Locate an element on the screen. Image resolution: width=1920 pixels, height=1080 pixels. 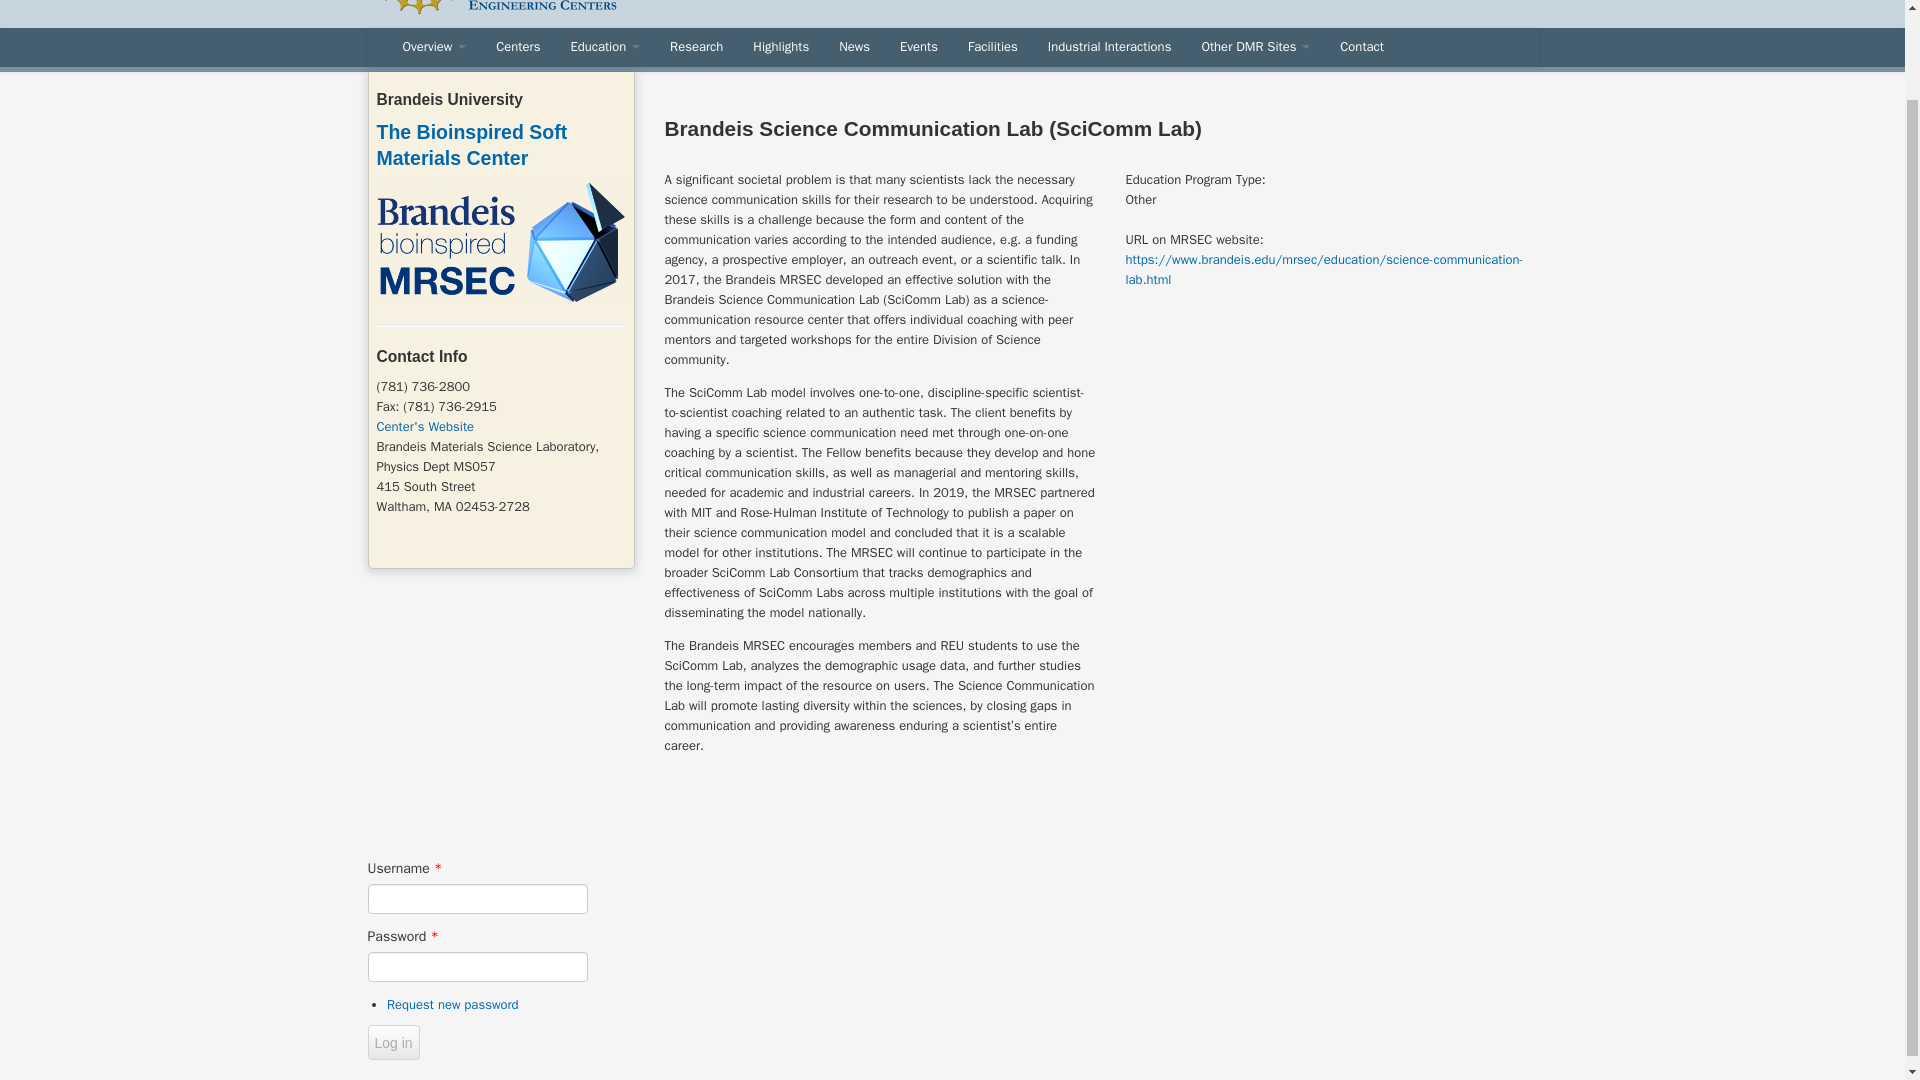
Contact is located at coordinates (1362, 46).